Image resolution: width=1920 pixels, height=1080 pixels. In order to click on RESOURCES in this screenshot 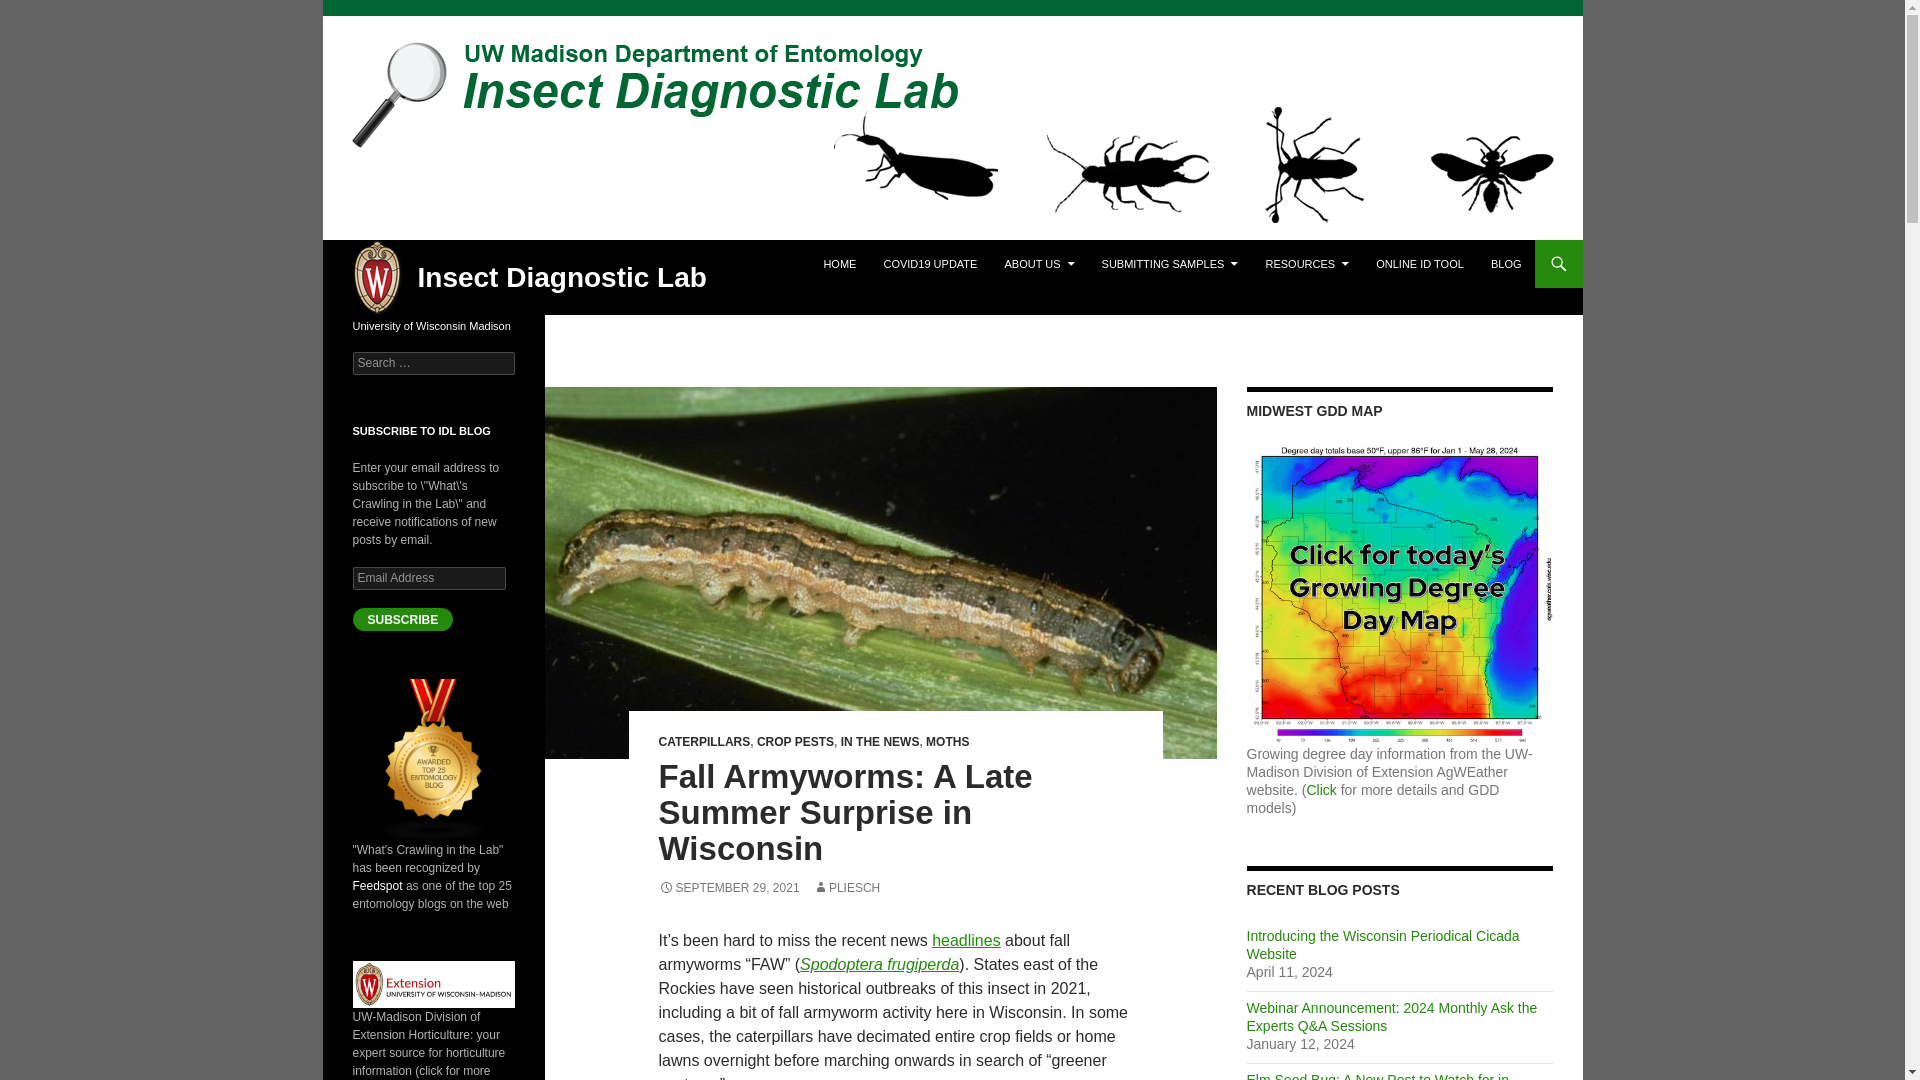, I will do `click(1307, 264)`.